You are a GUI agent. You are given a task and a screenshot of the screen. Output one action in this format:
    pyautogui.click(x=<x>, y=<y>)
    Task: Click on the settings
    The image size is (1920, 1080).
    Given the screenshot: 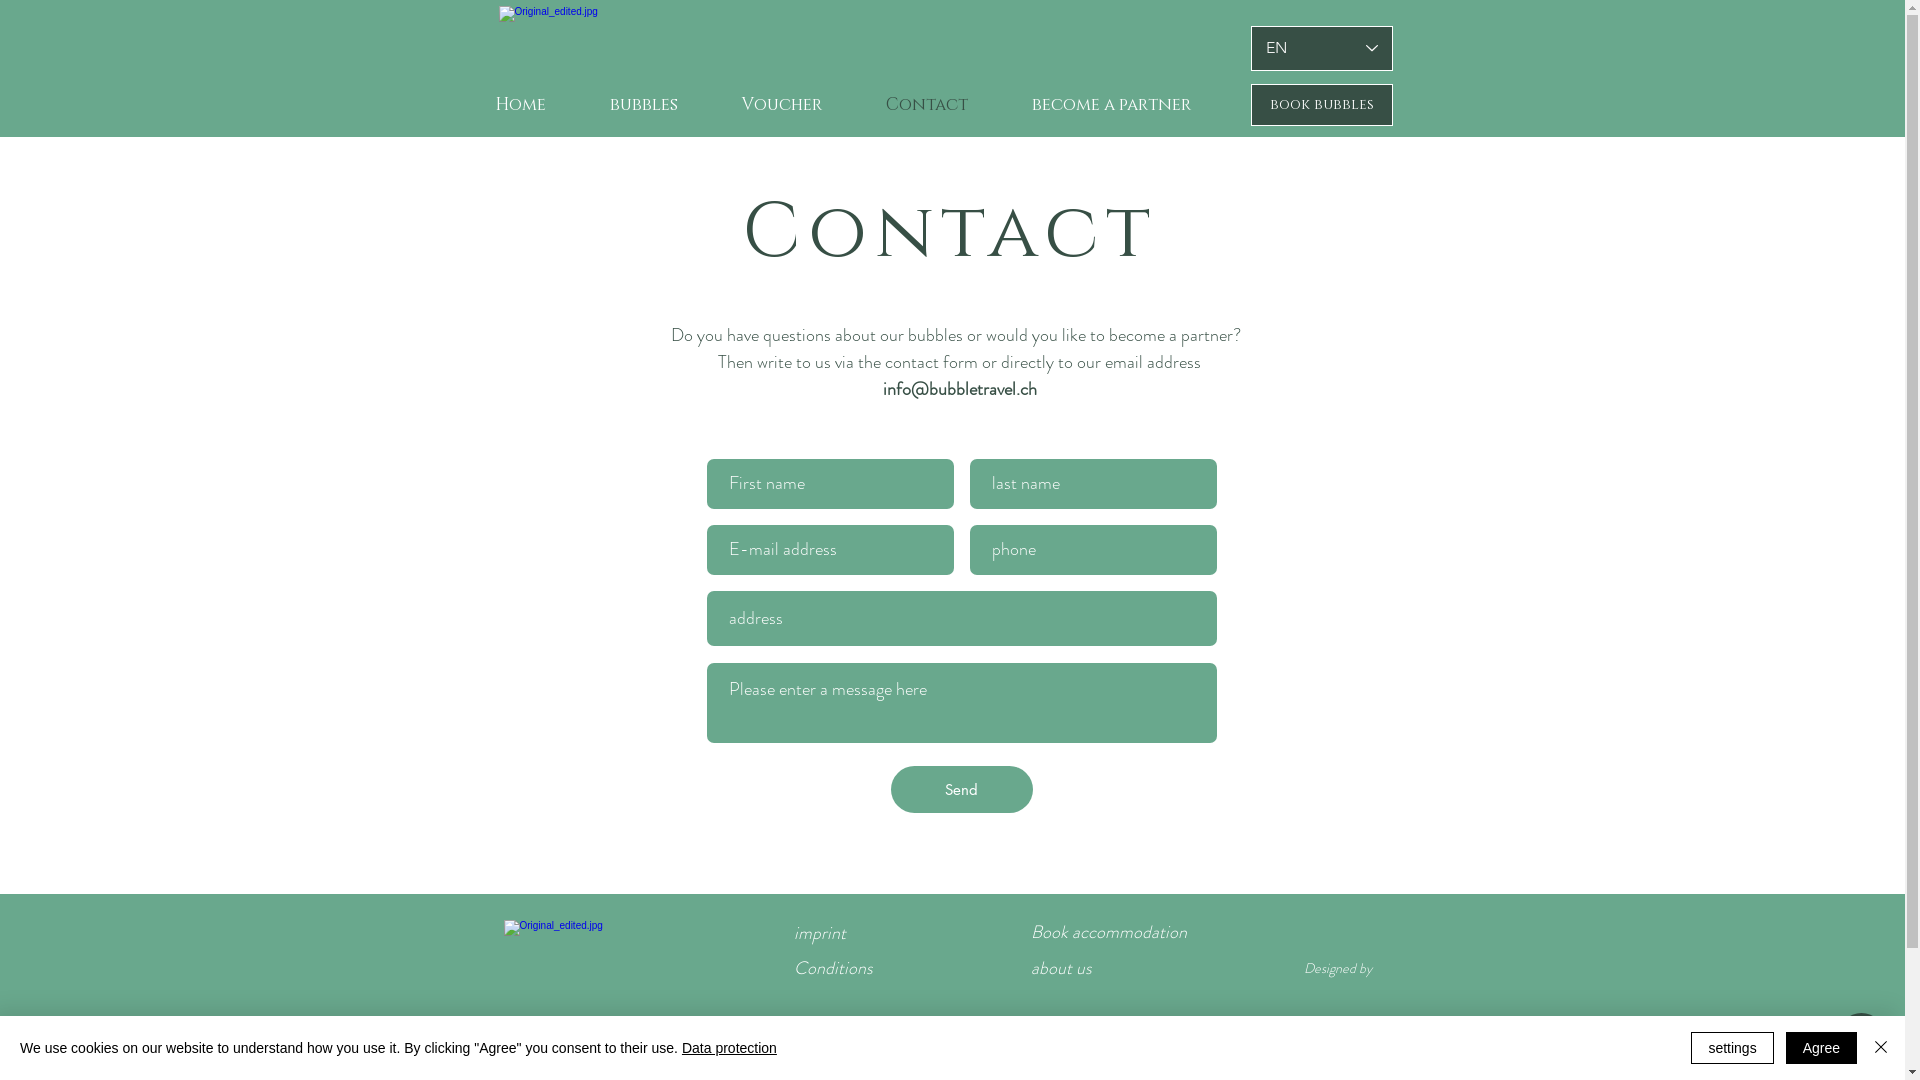 What is the action you would take?
    pyautogui.click(x=1732, y=1048)
    